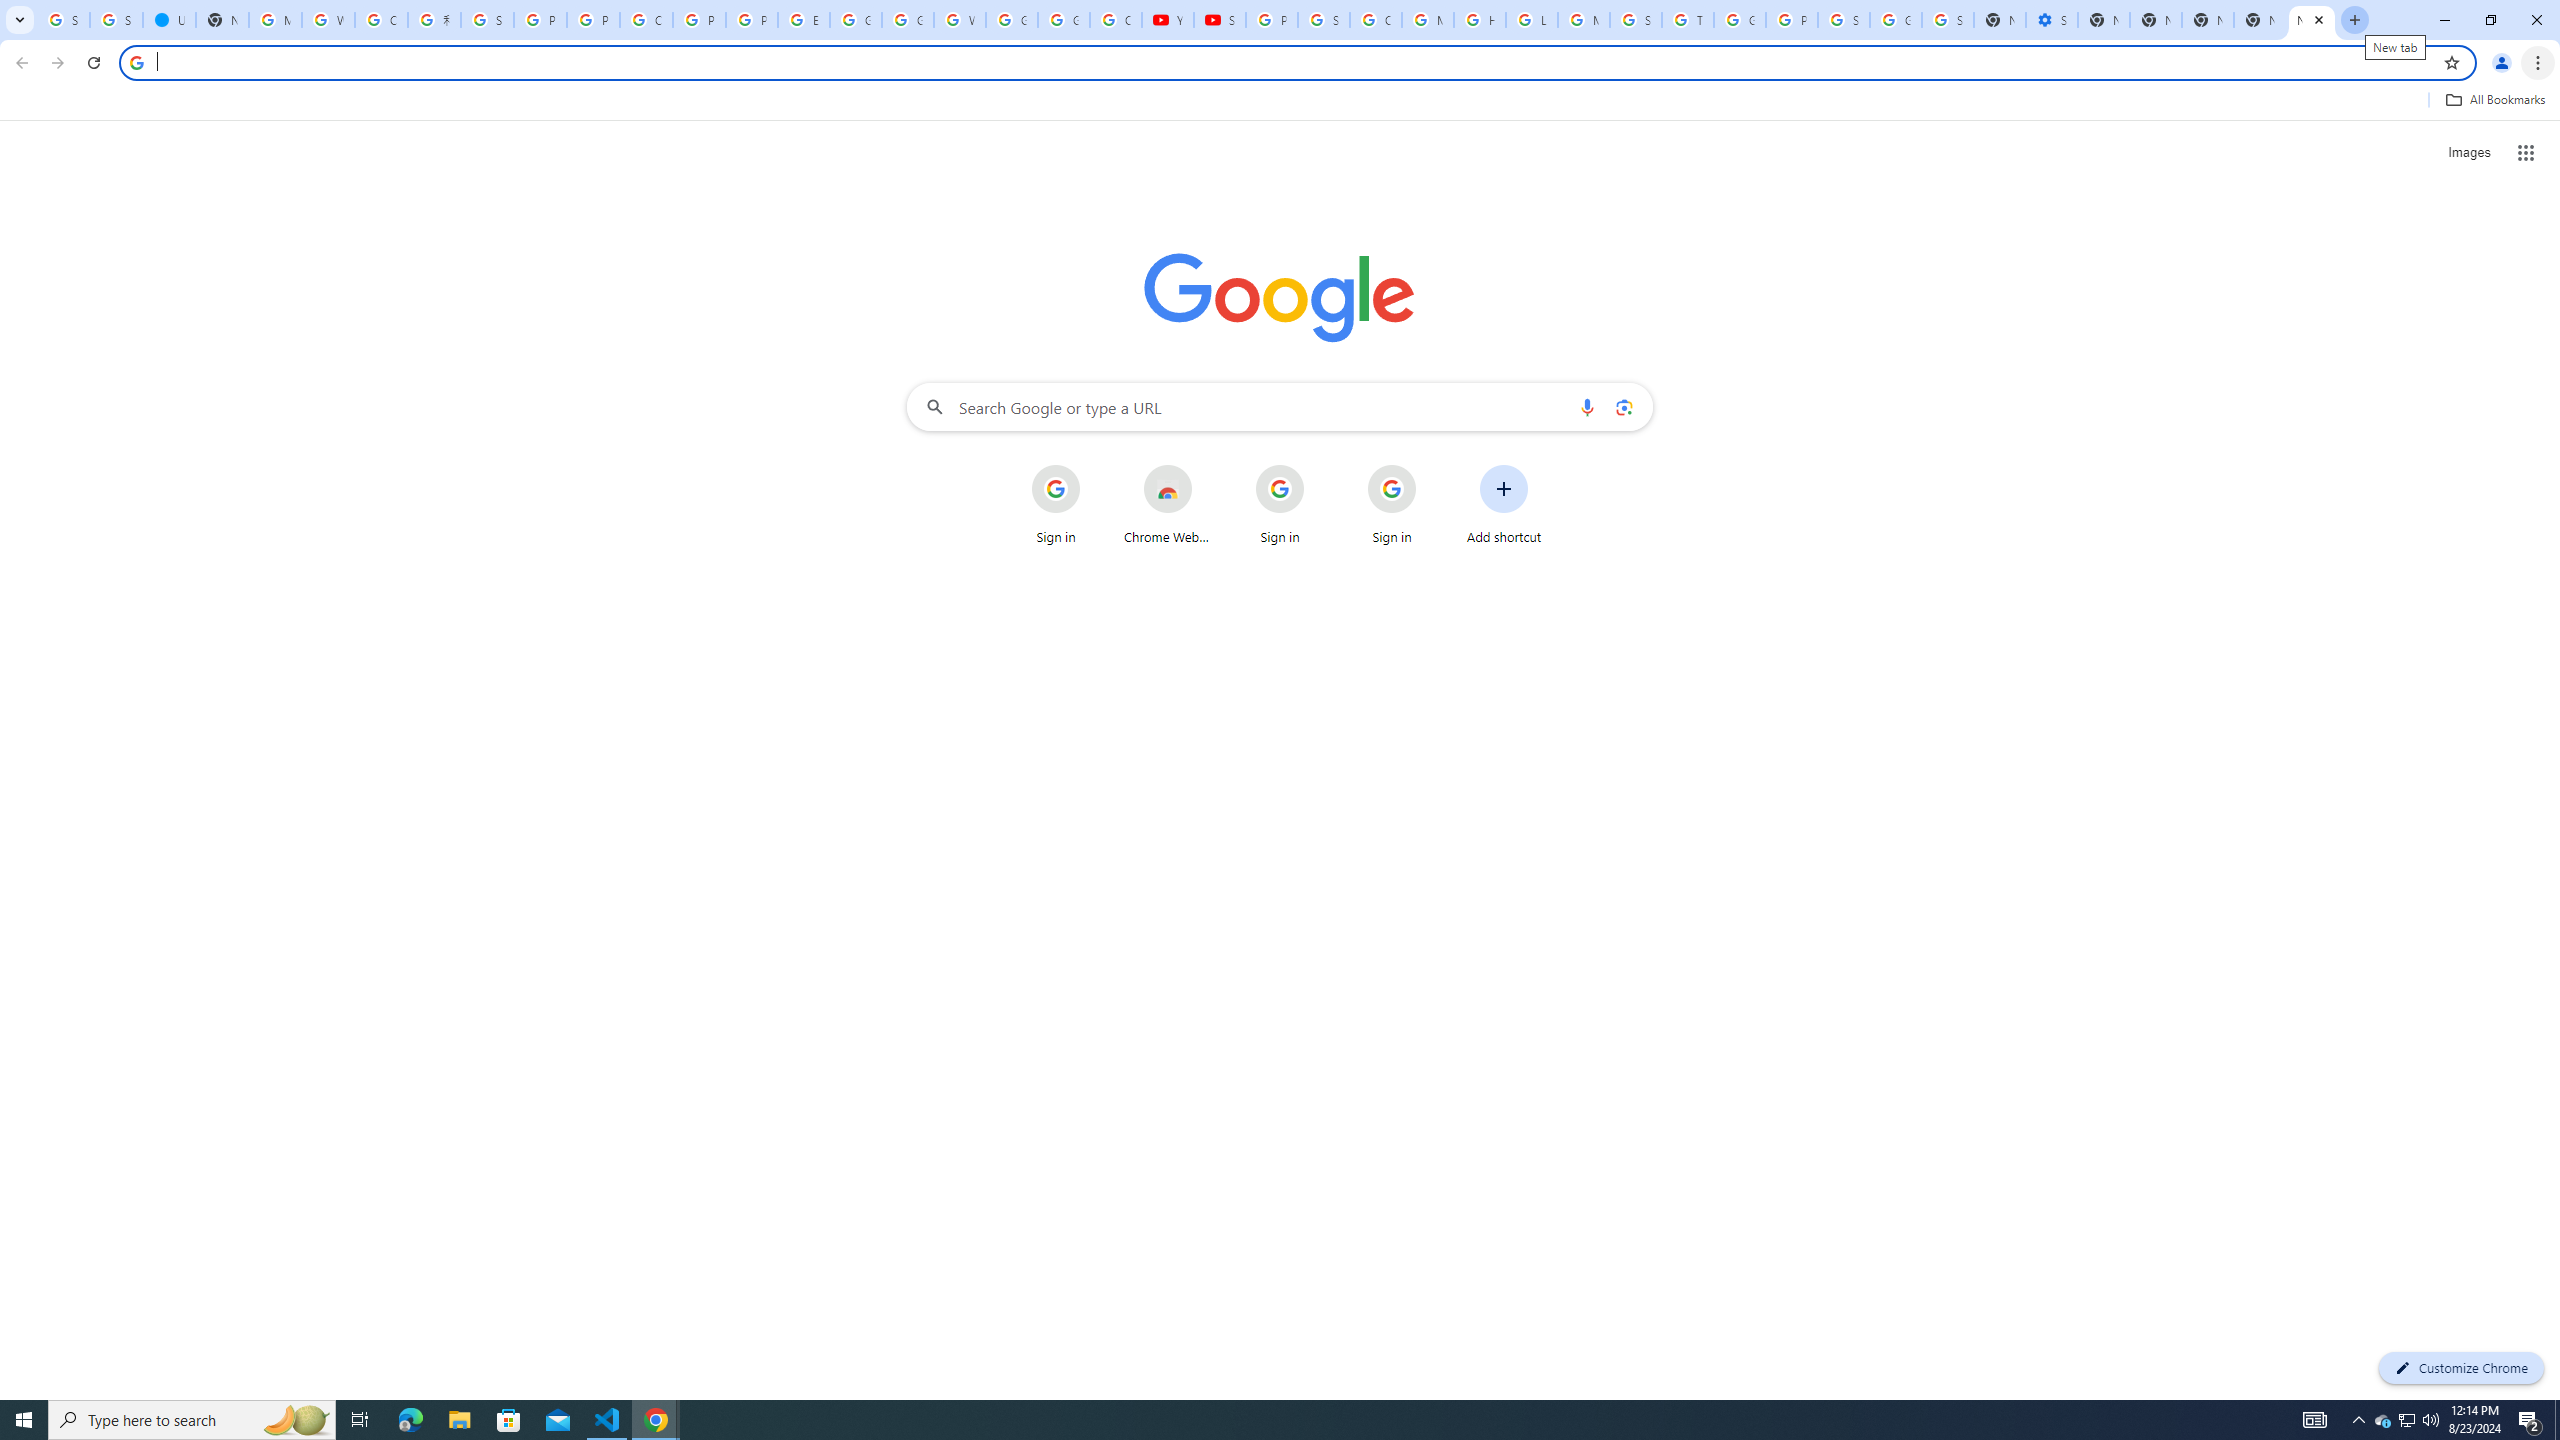 This screenshot has height=1440, width=2560. What do you see at coordinates (168, 20) in the screenshot?
I see `USA TODAY` at bounding box center [168, 20].